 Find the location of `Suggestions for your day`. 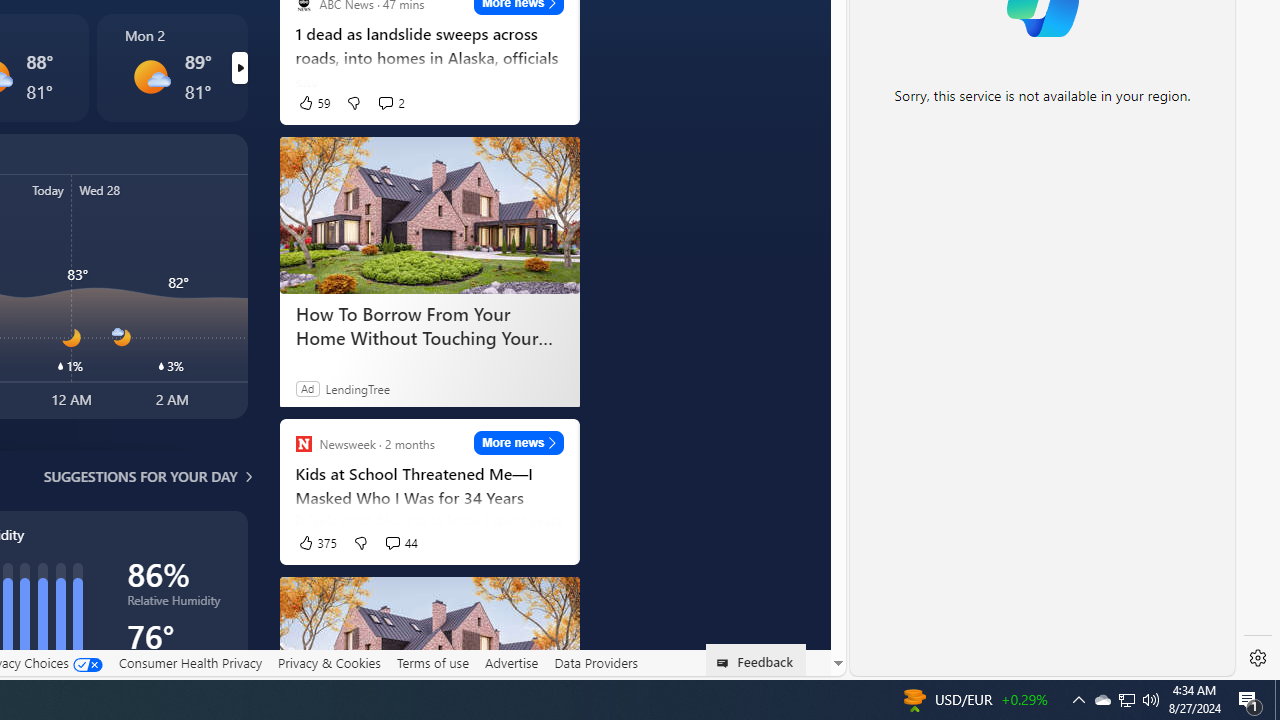

Suggestions for your day is located at coordinates (140, 476).